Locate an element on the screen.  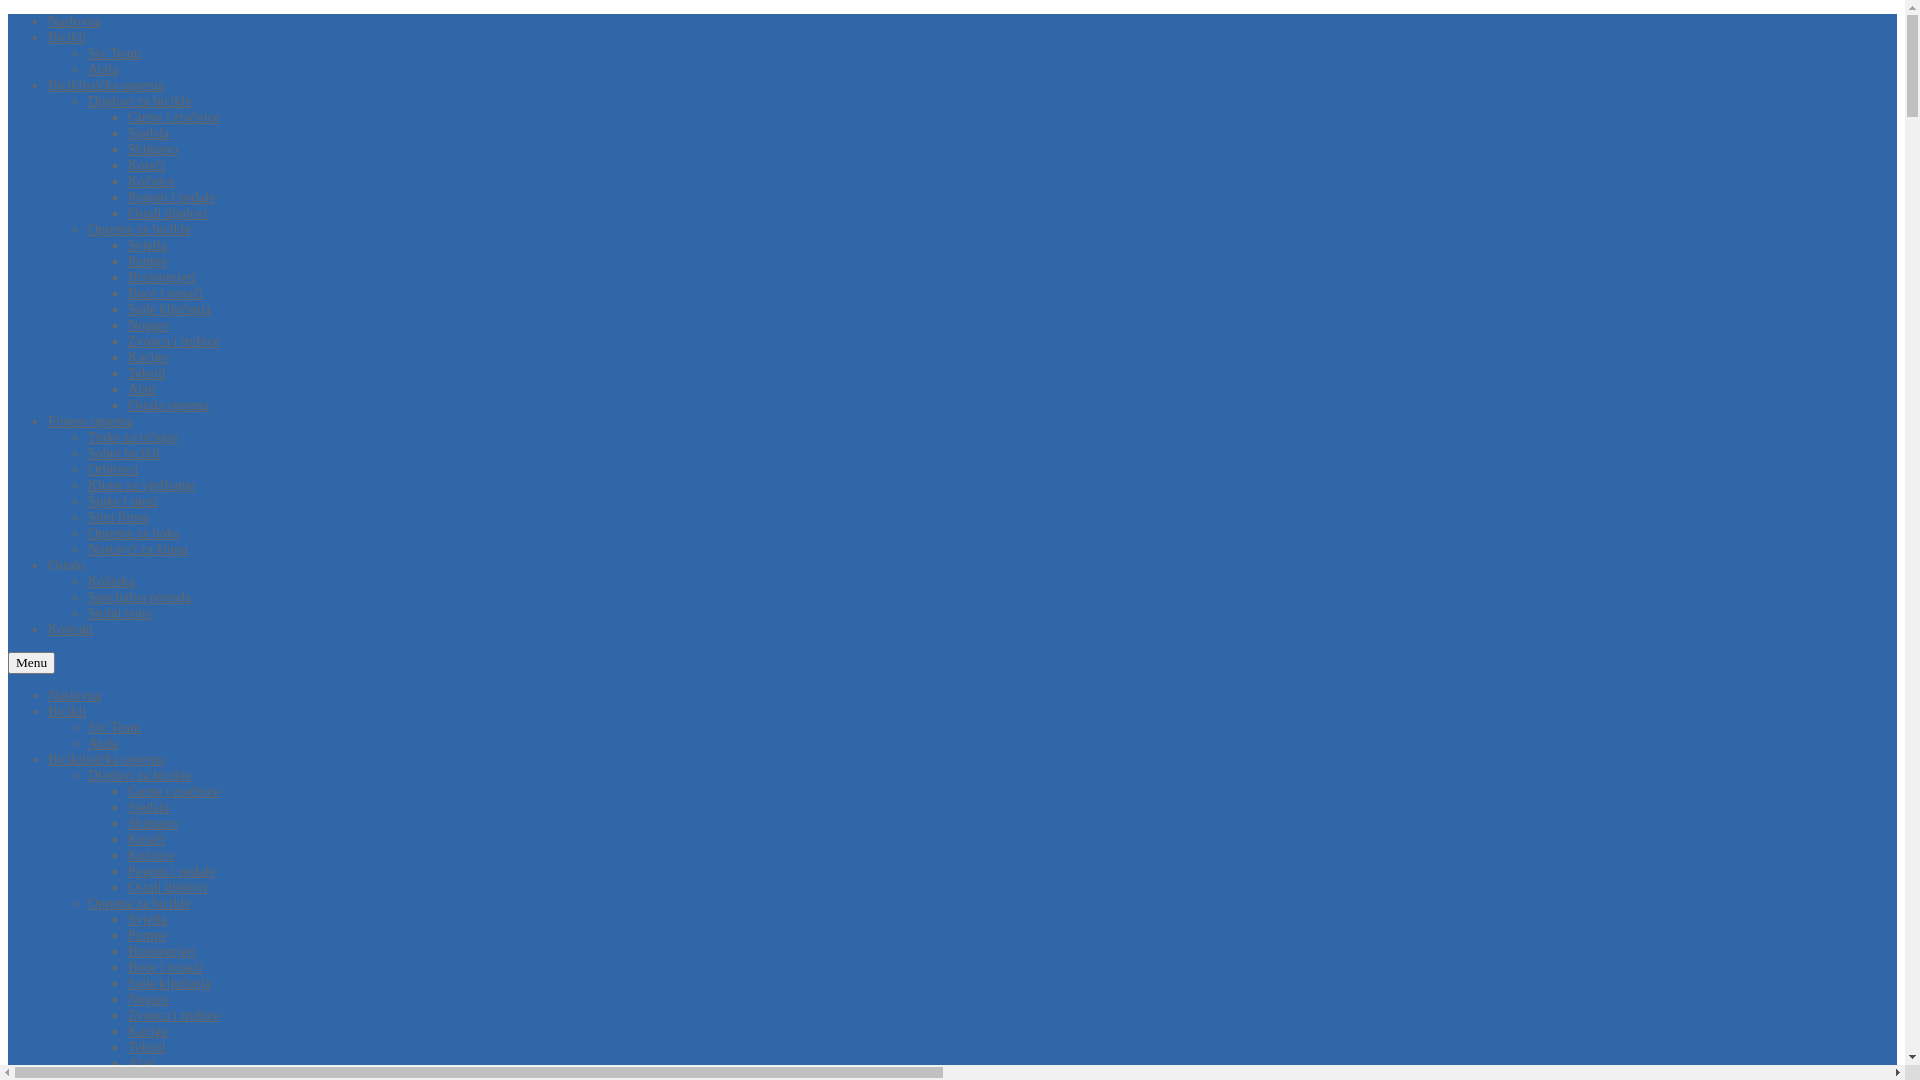
Nogare is located at coordinates (148, 1000).